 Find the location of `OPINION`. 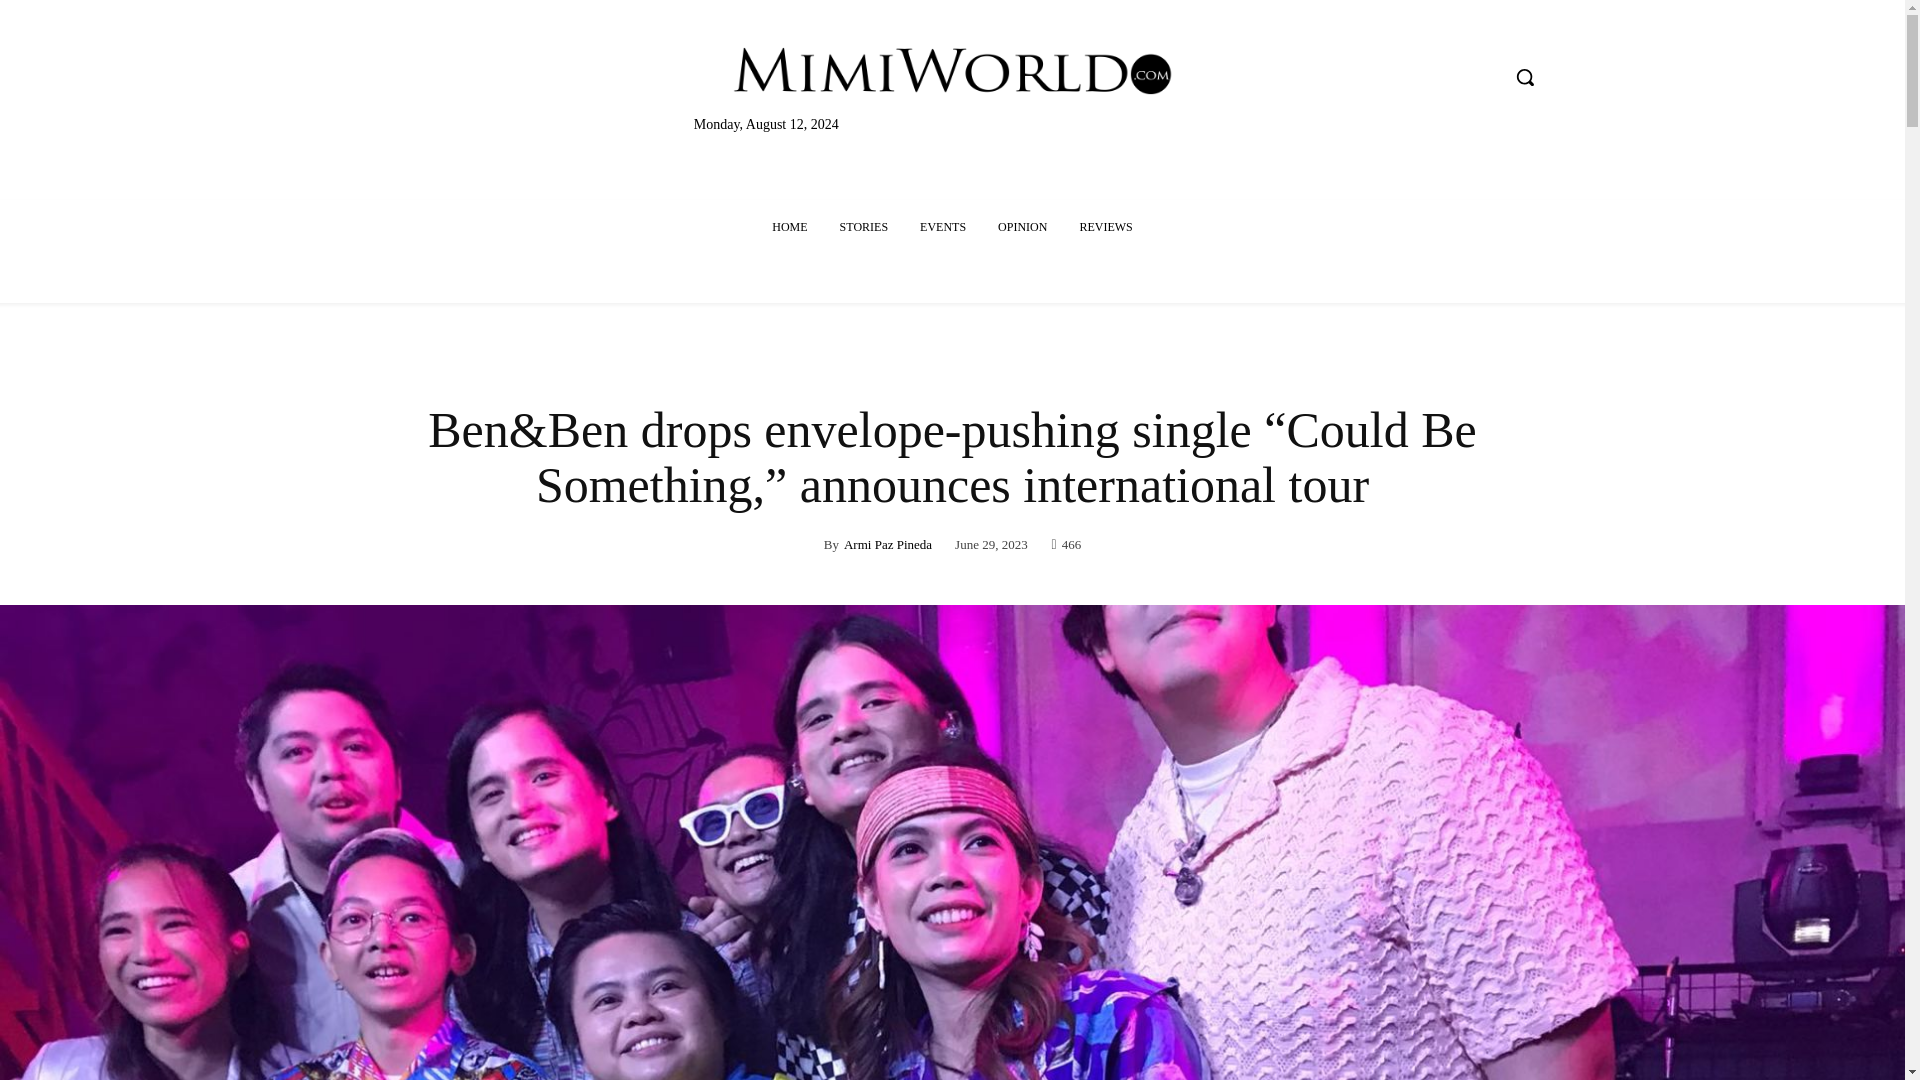

OPINION is located at coordinates (1022, 226).